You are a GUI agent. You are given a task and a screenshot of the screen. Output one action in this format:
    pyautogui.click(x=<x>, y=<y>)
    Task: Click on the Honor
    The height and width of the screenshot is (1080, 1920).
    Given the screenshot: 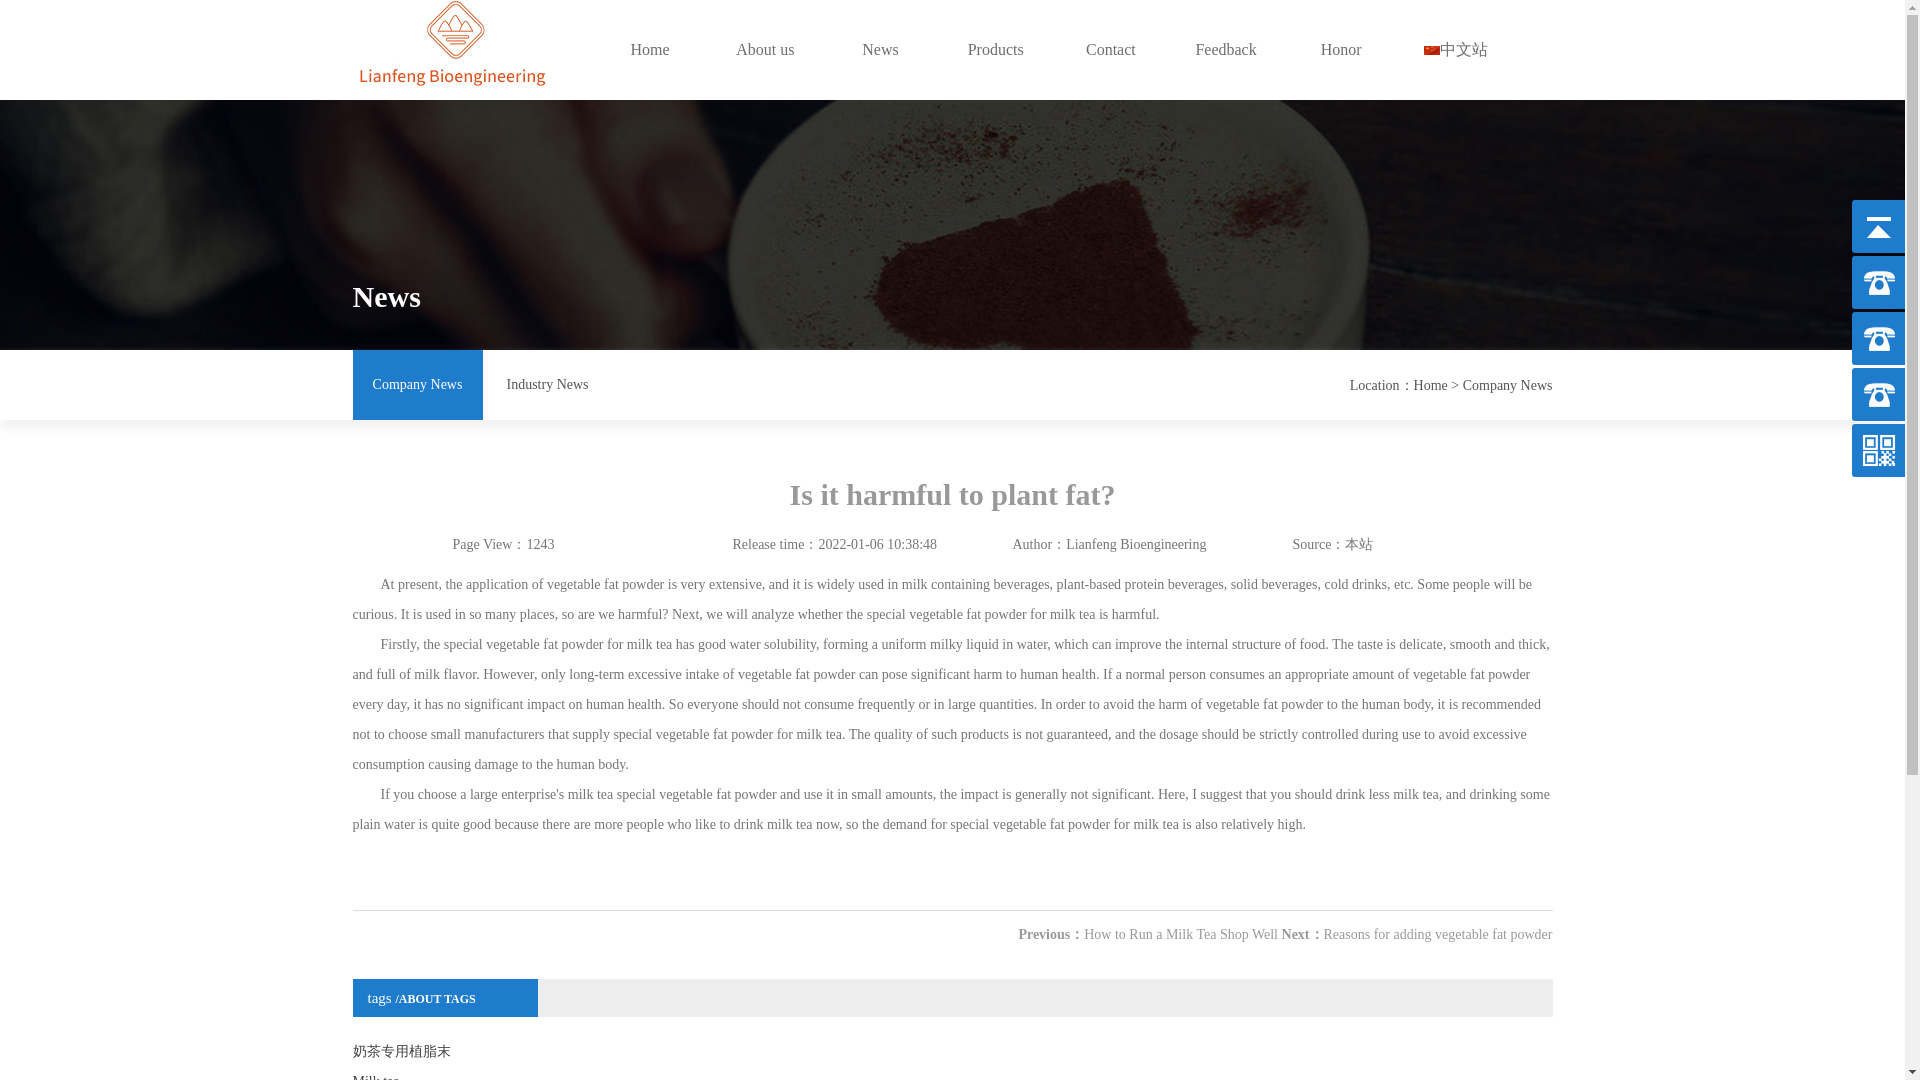 What is the action you would take?
    pyautogui.click(x=1342, y=50)
    